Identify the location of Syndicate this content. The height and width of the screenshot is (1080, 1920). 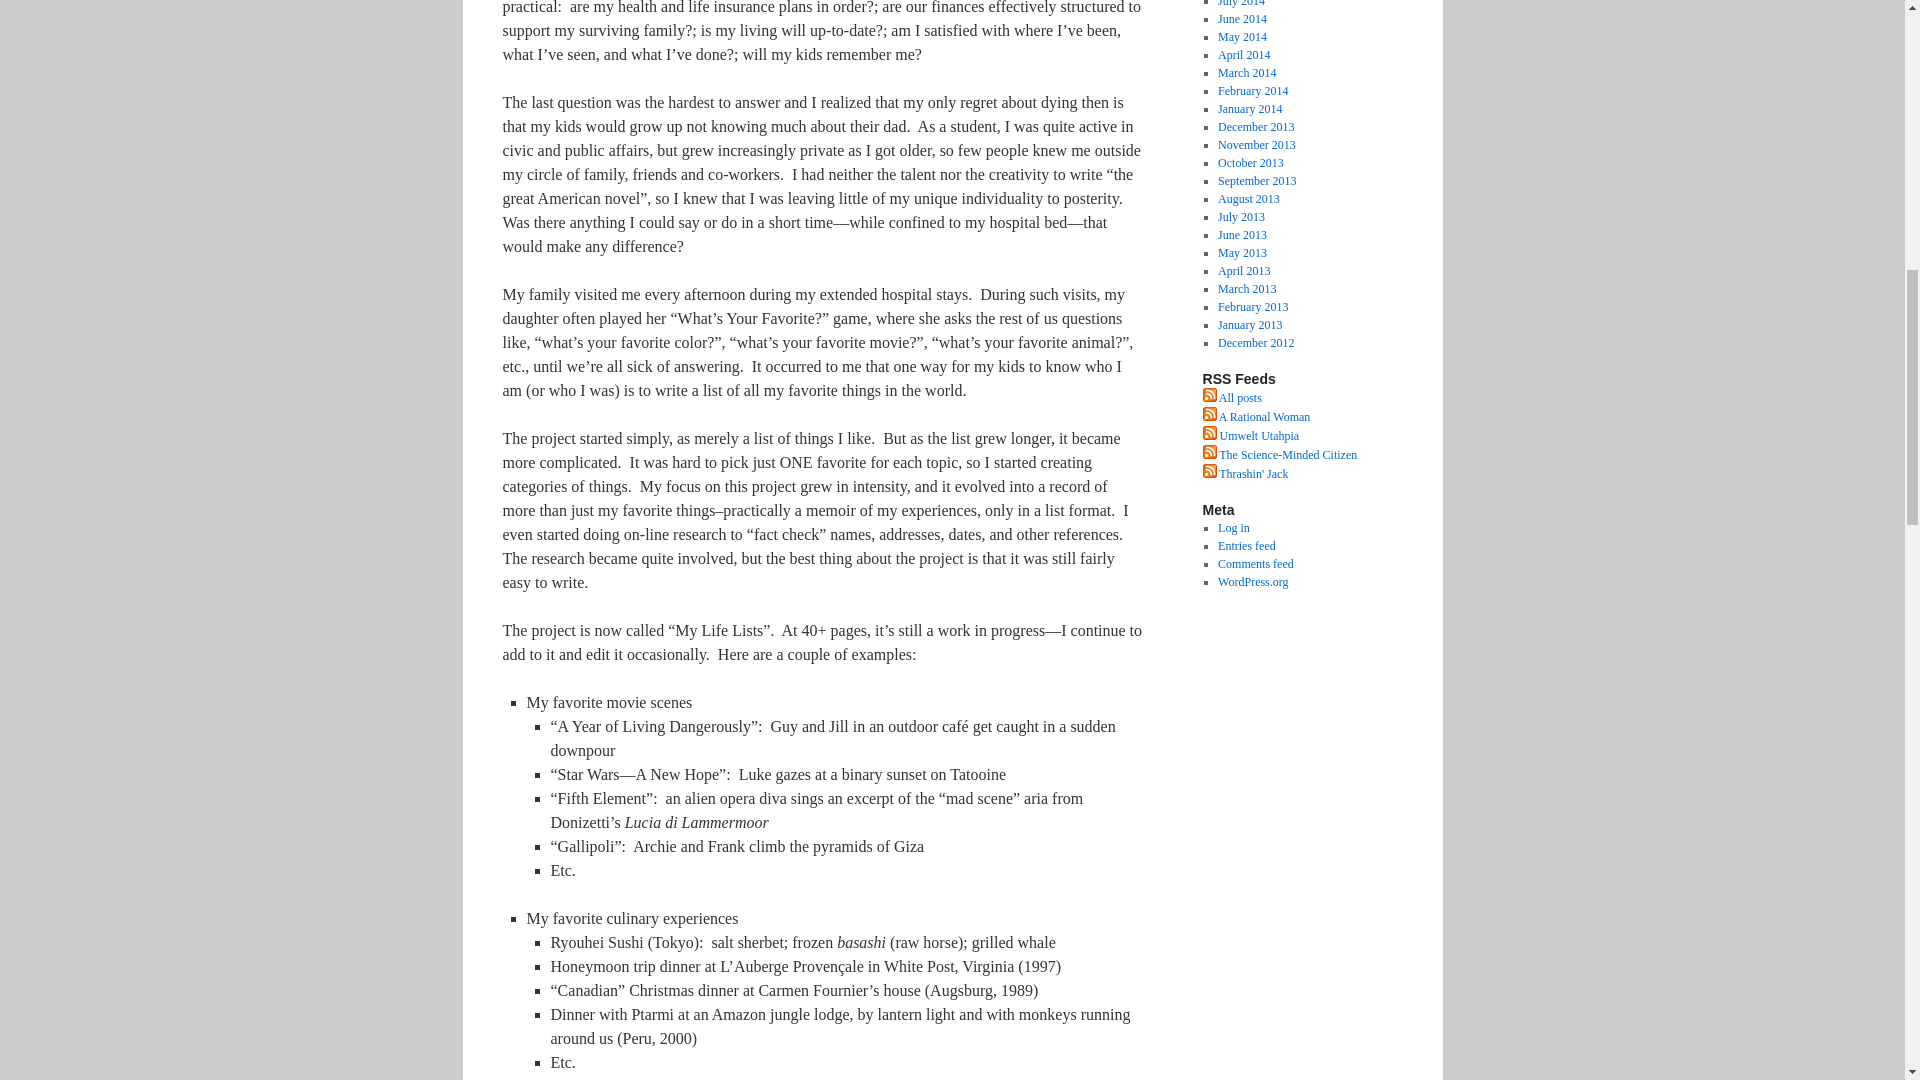
(1279, 455).